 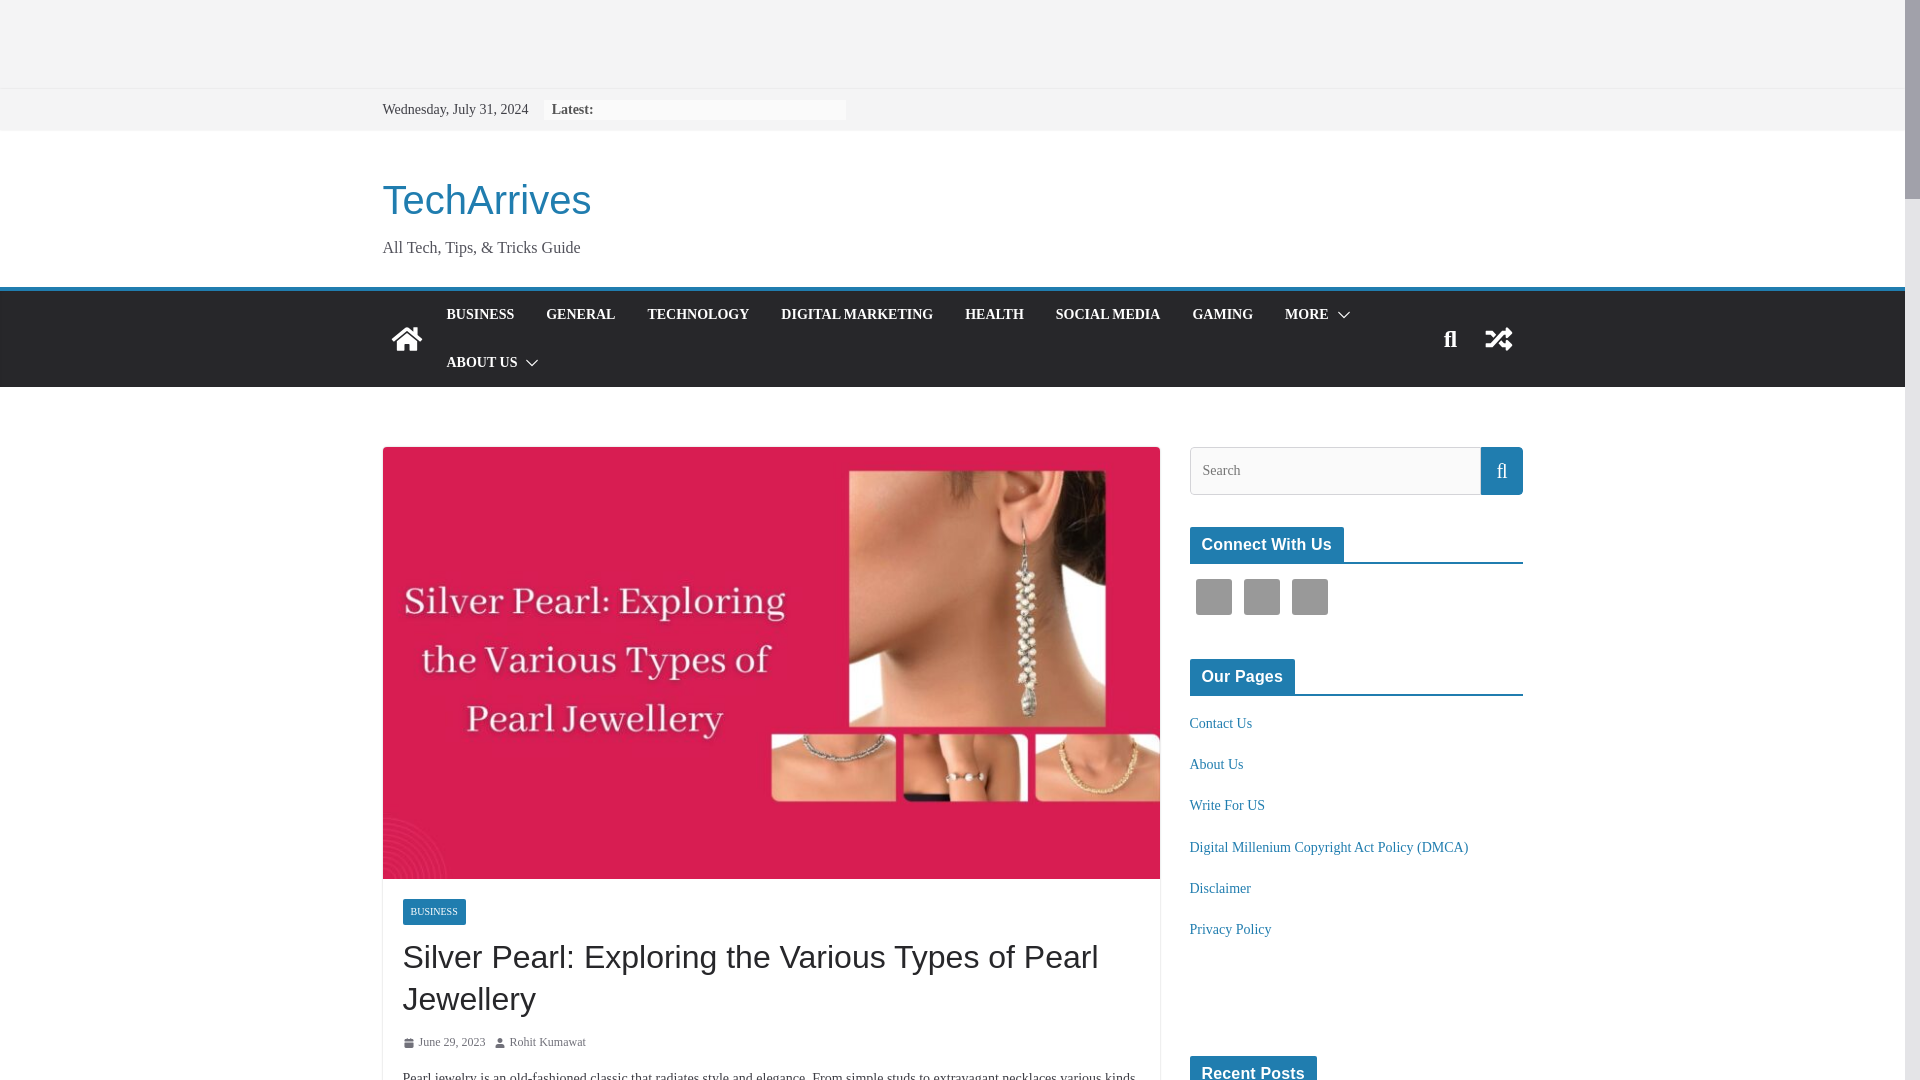 What do you see at coordinates (406, 338) in the screenshot?
I see `TechArrives` at bounding box center [406, 338].